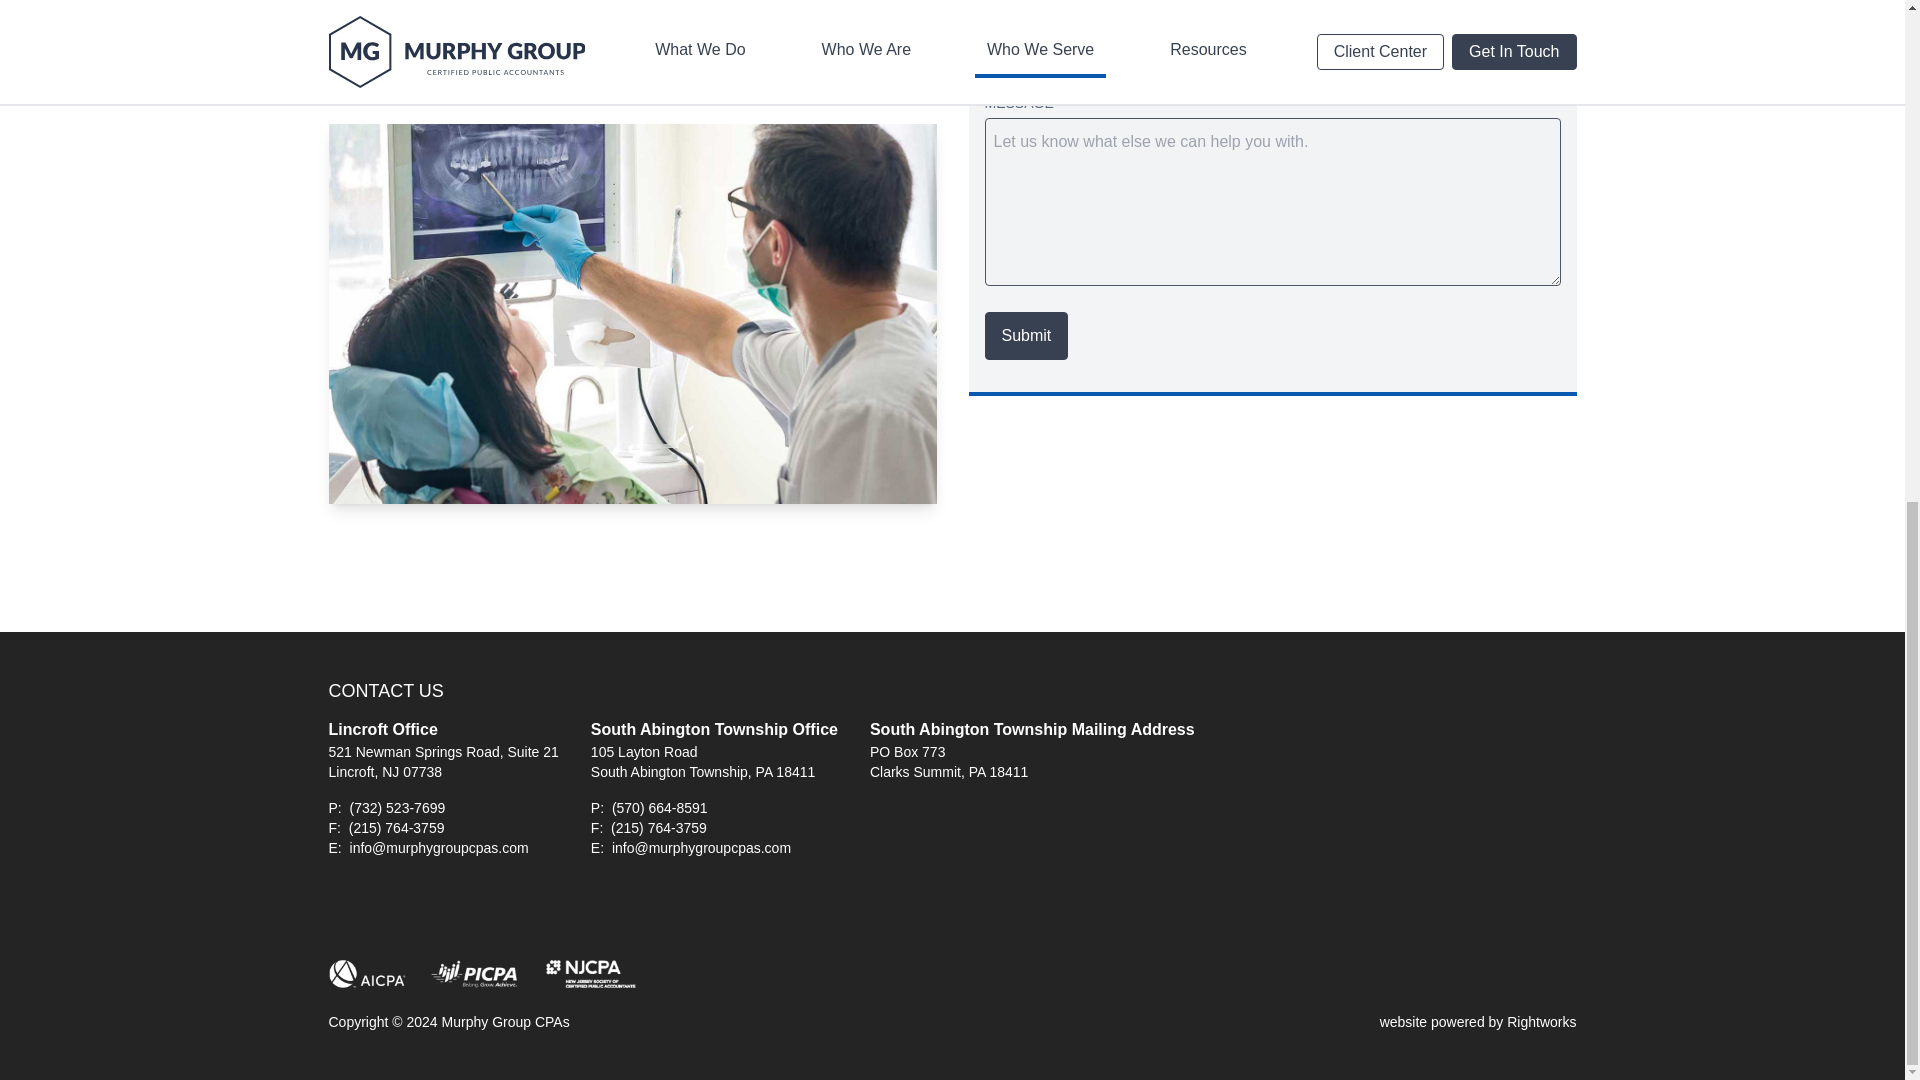  What do you see at coordinates (366, 974) in the screenshot?
I see `Learn more about American Institute of CPAs` at bounding box center [366, 974].